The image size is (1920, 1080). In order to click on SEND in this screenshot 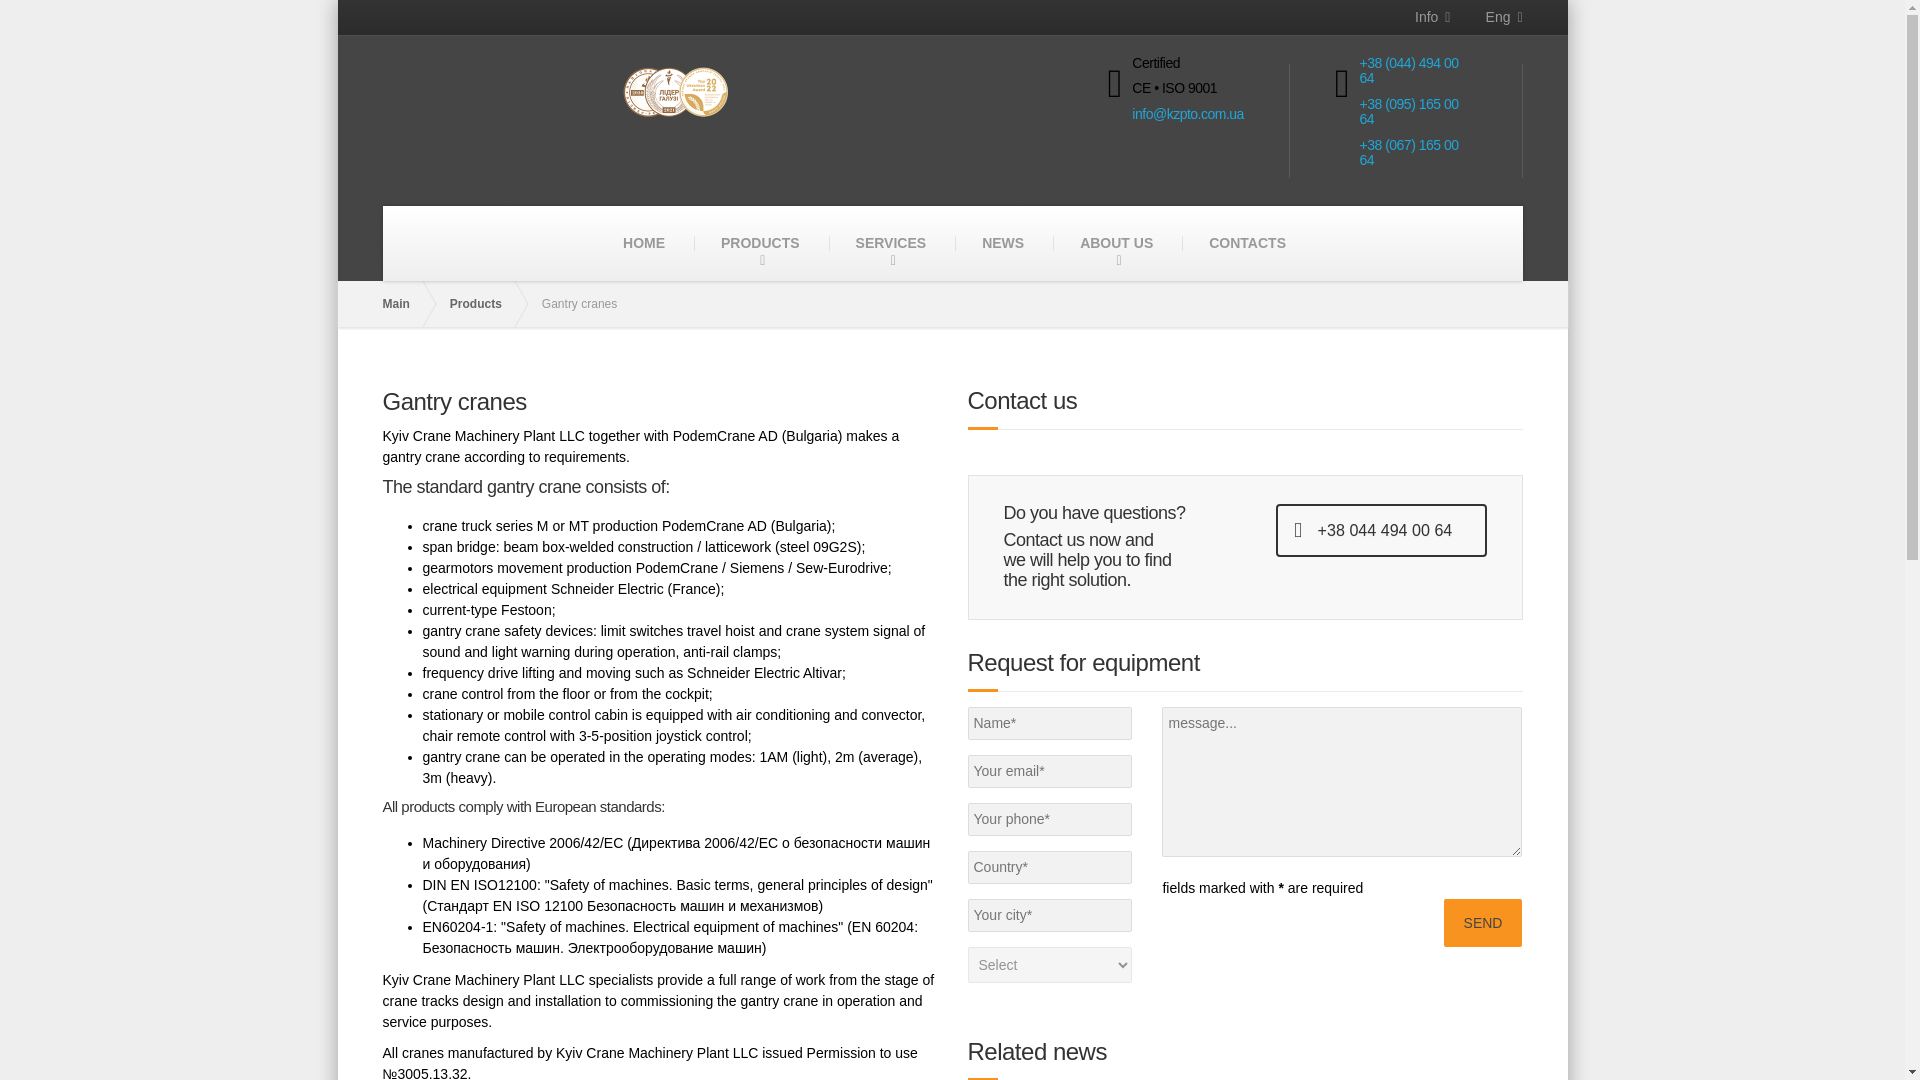, I will do `click(1482, 922)`.